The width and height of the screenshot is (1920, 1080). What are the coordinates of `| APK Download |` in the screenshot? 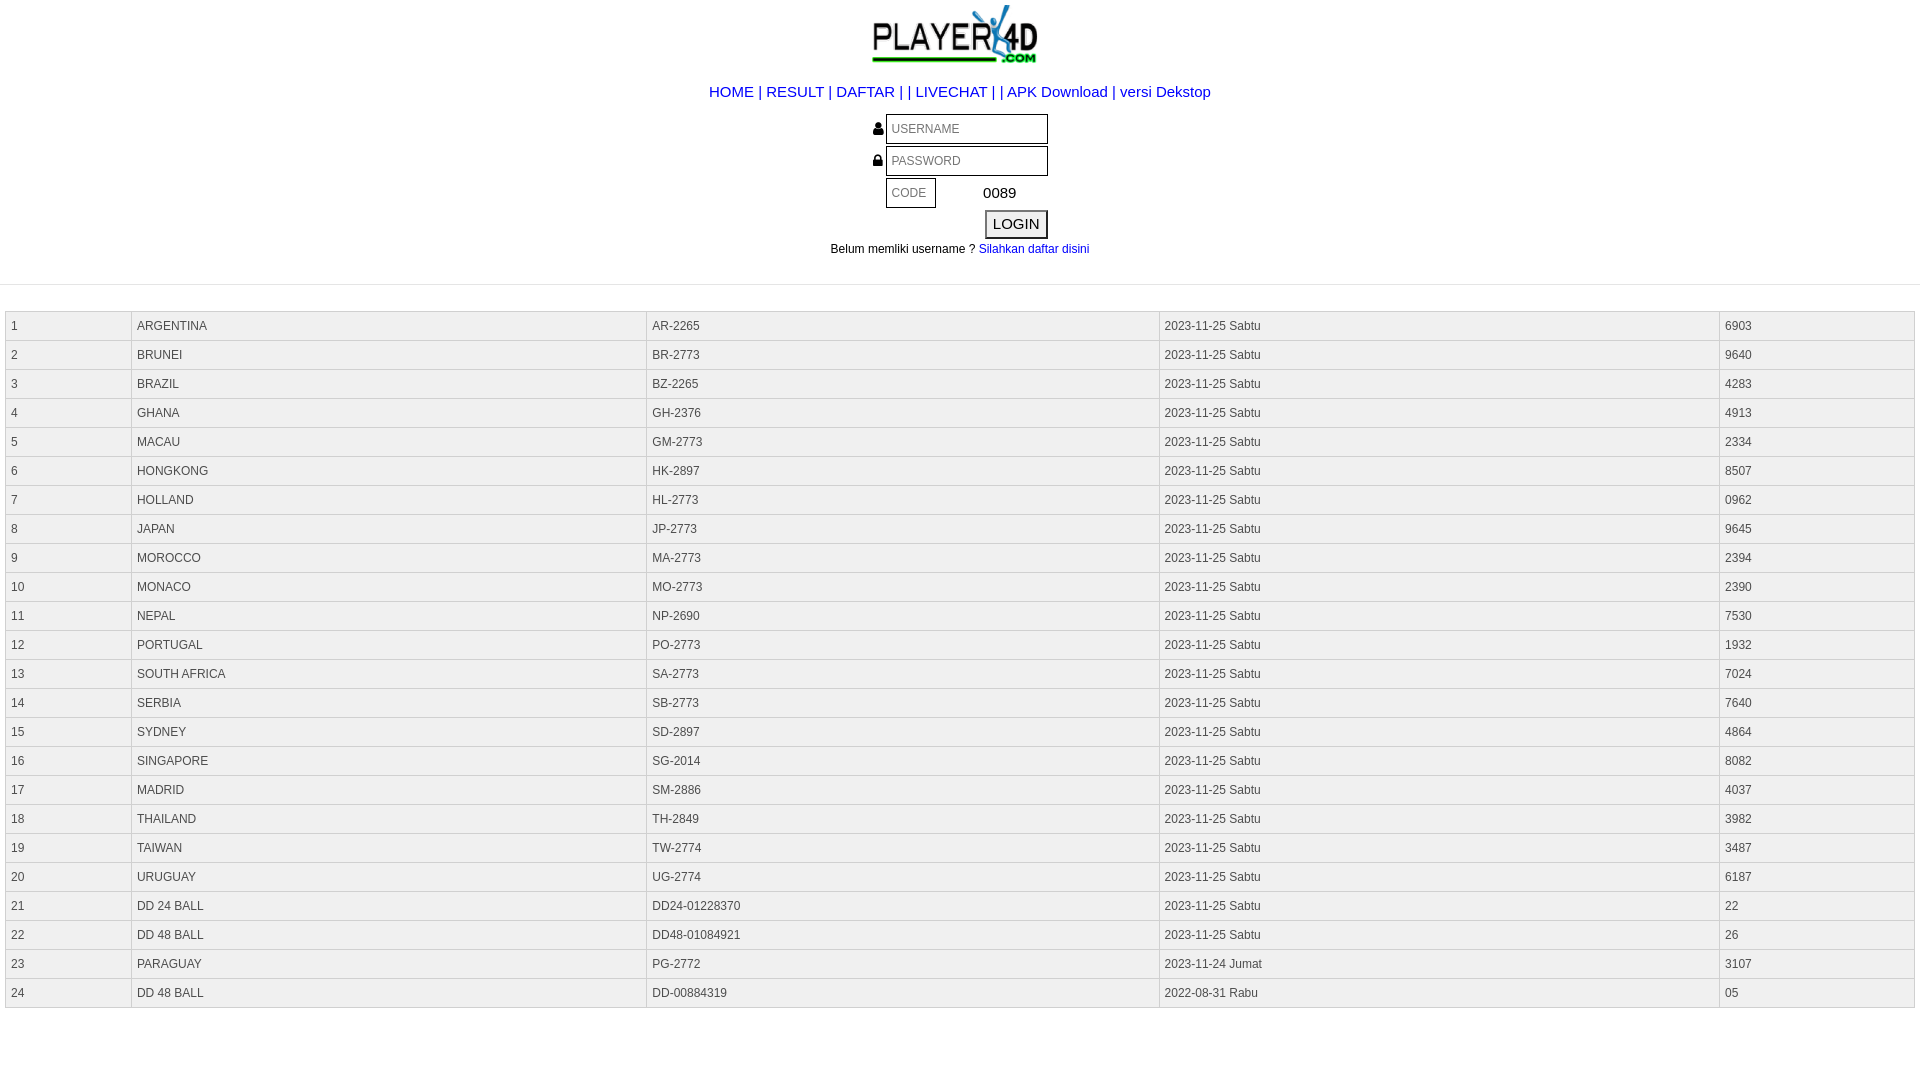 It's located at (1058, 92).